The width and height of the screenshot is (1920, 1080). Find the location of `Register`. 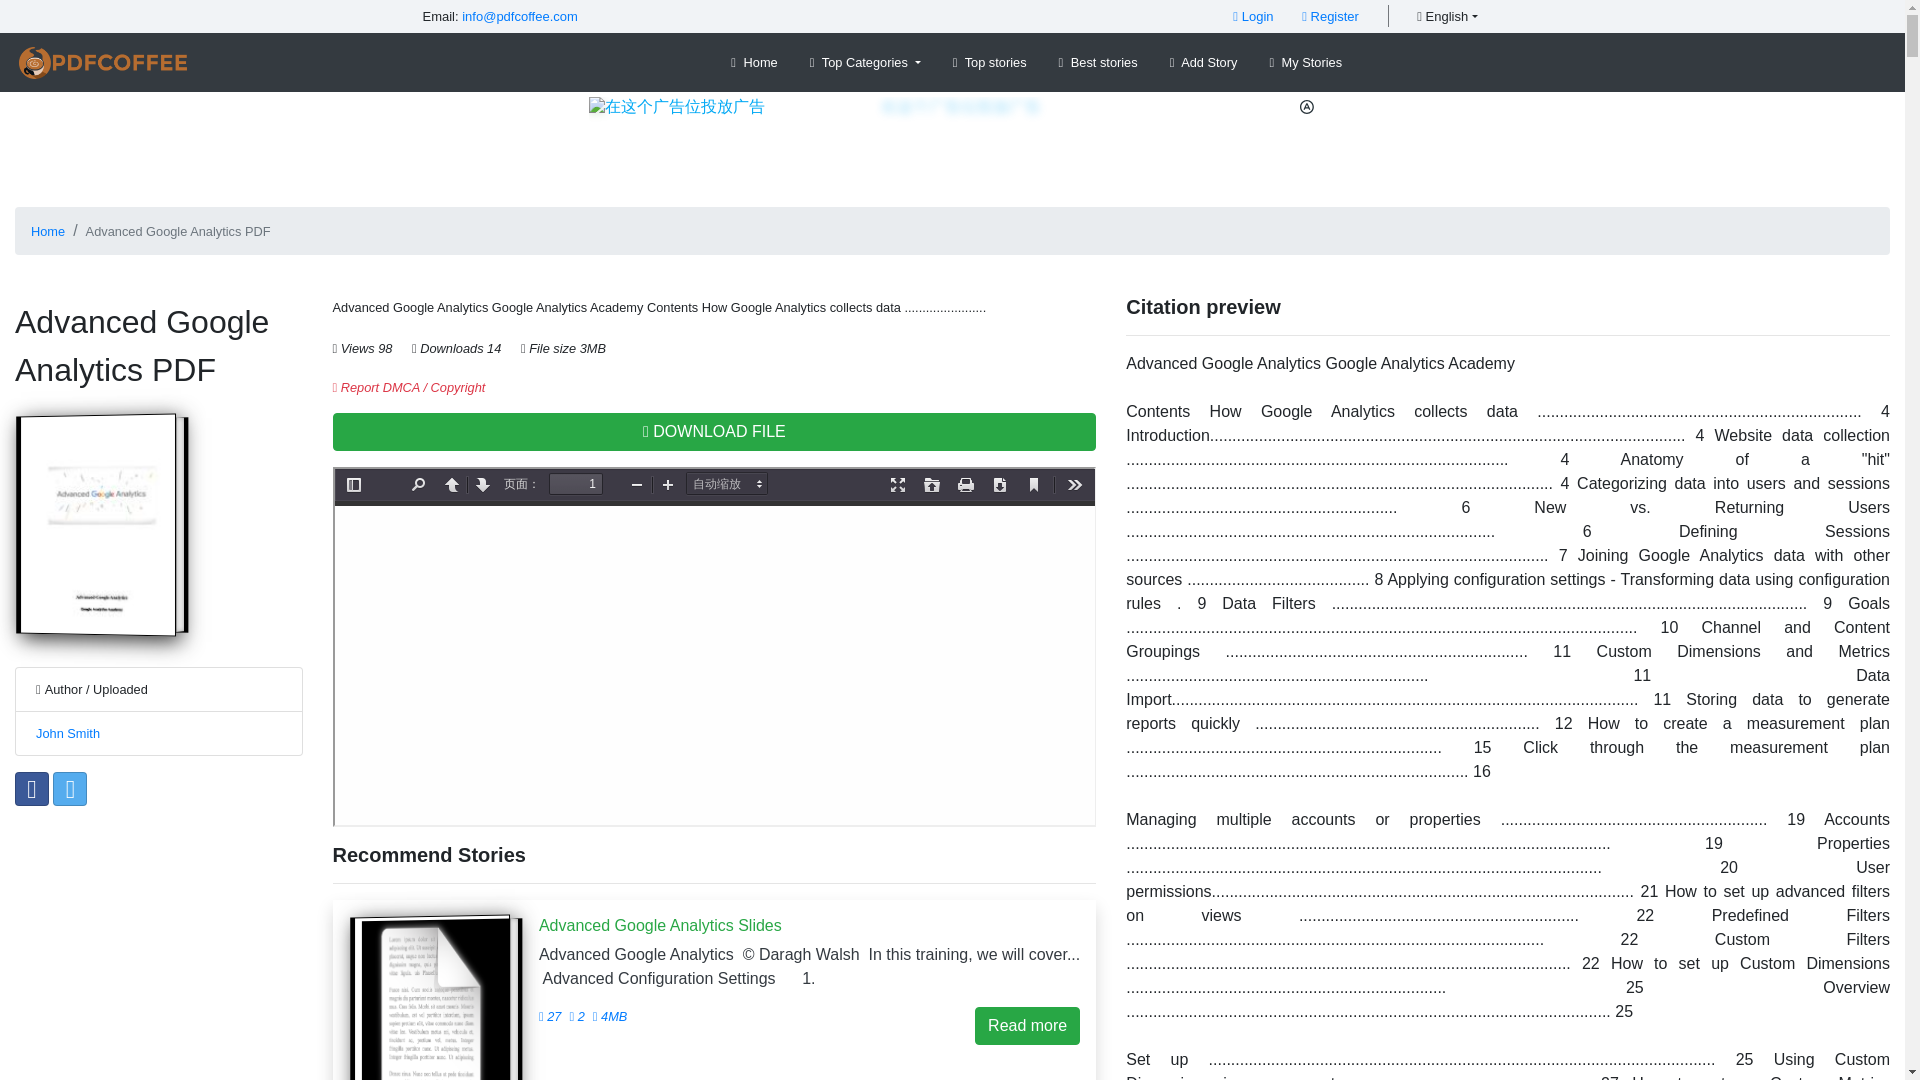

Register is located at coordinates (1330, 16).